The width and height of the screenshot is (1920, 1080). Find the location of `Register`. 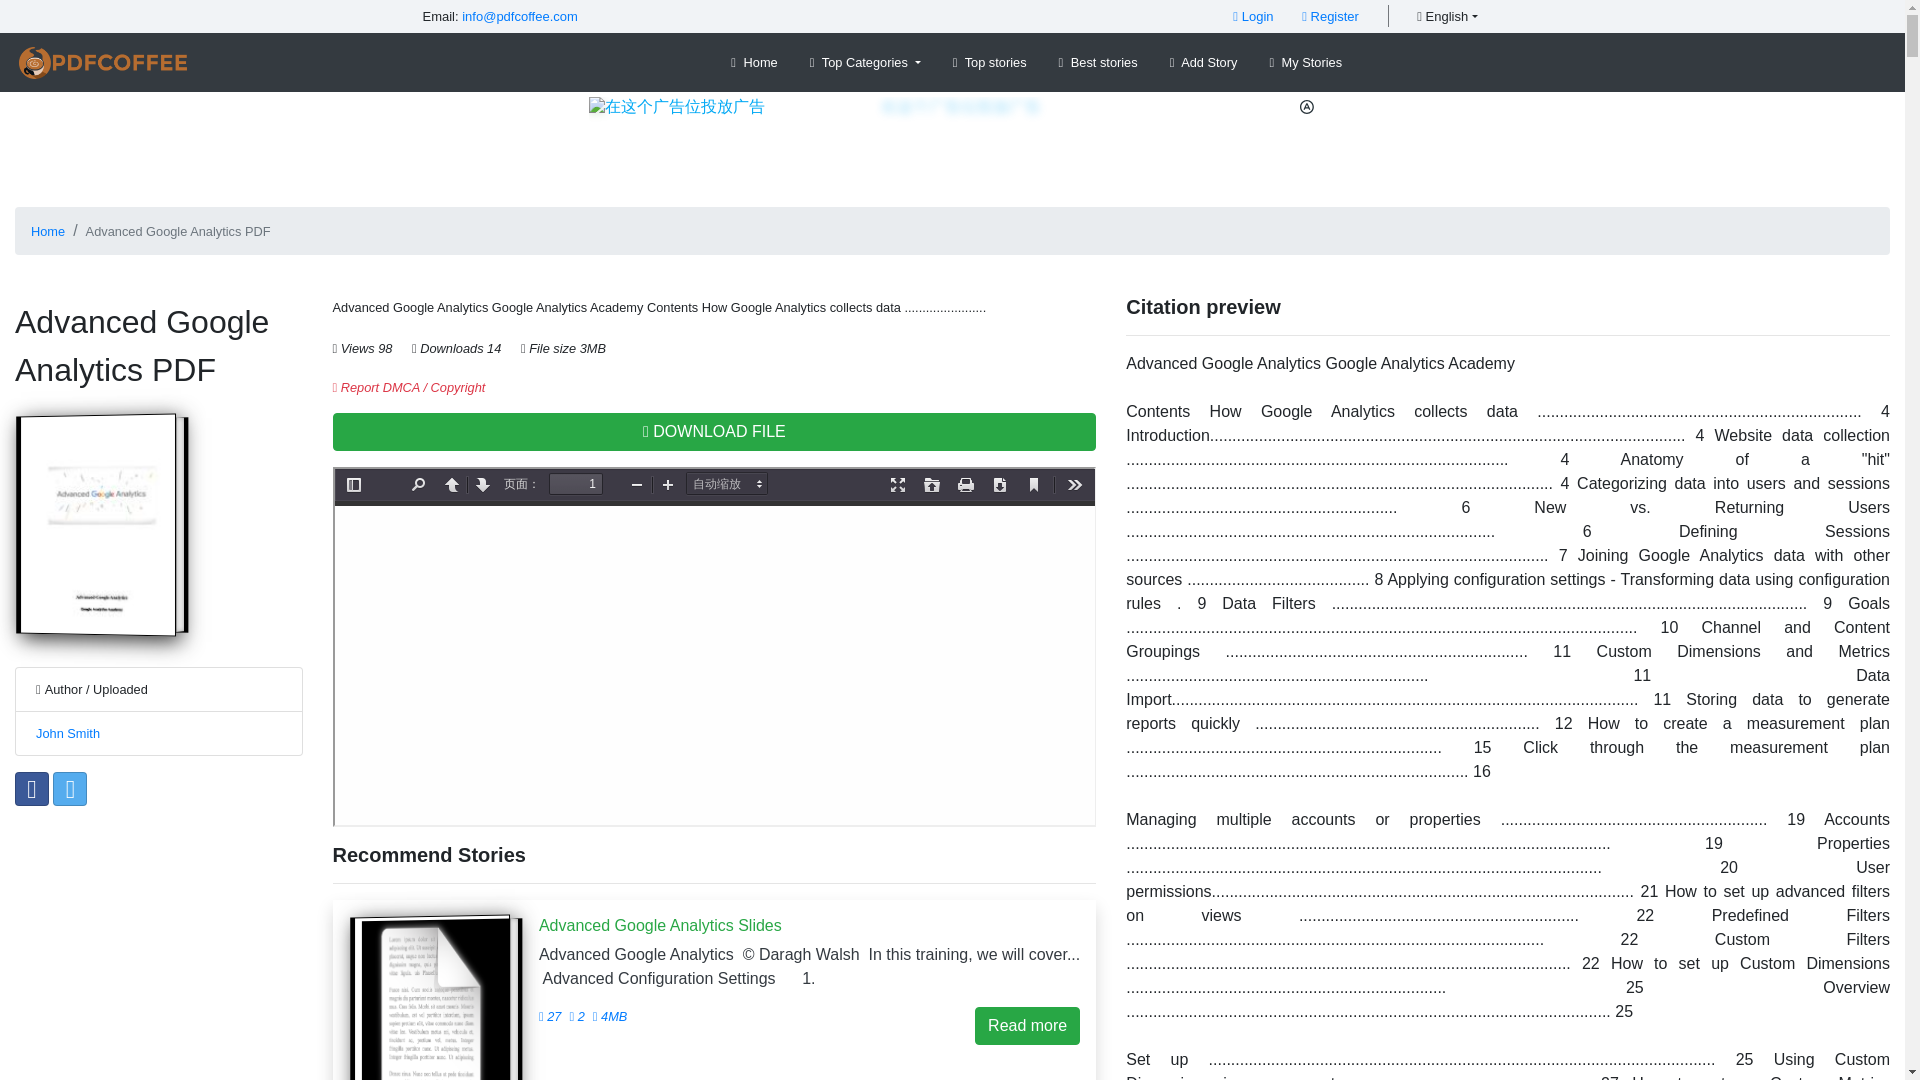

Register is located at coordinates (1330, 16).